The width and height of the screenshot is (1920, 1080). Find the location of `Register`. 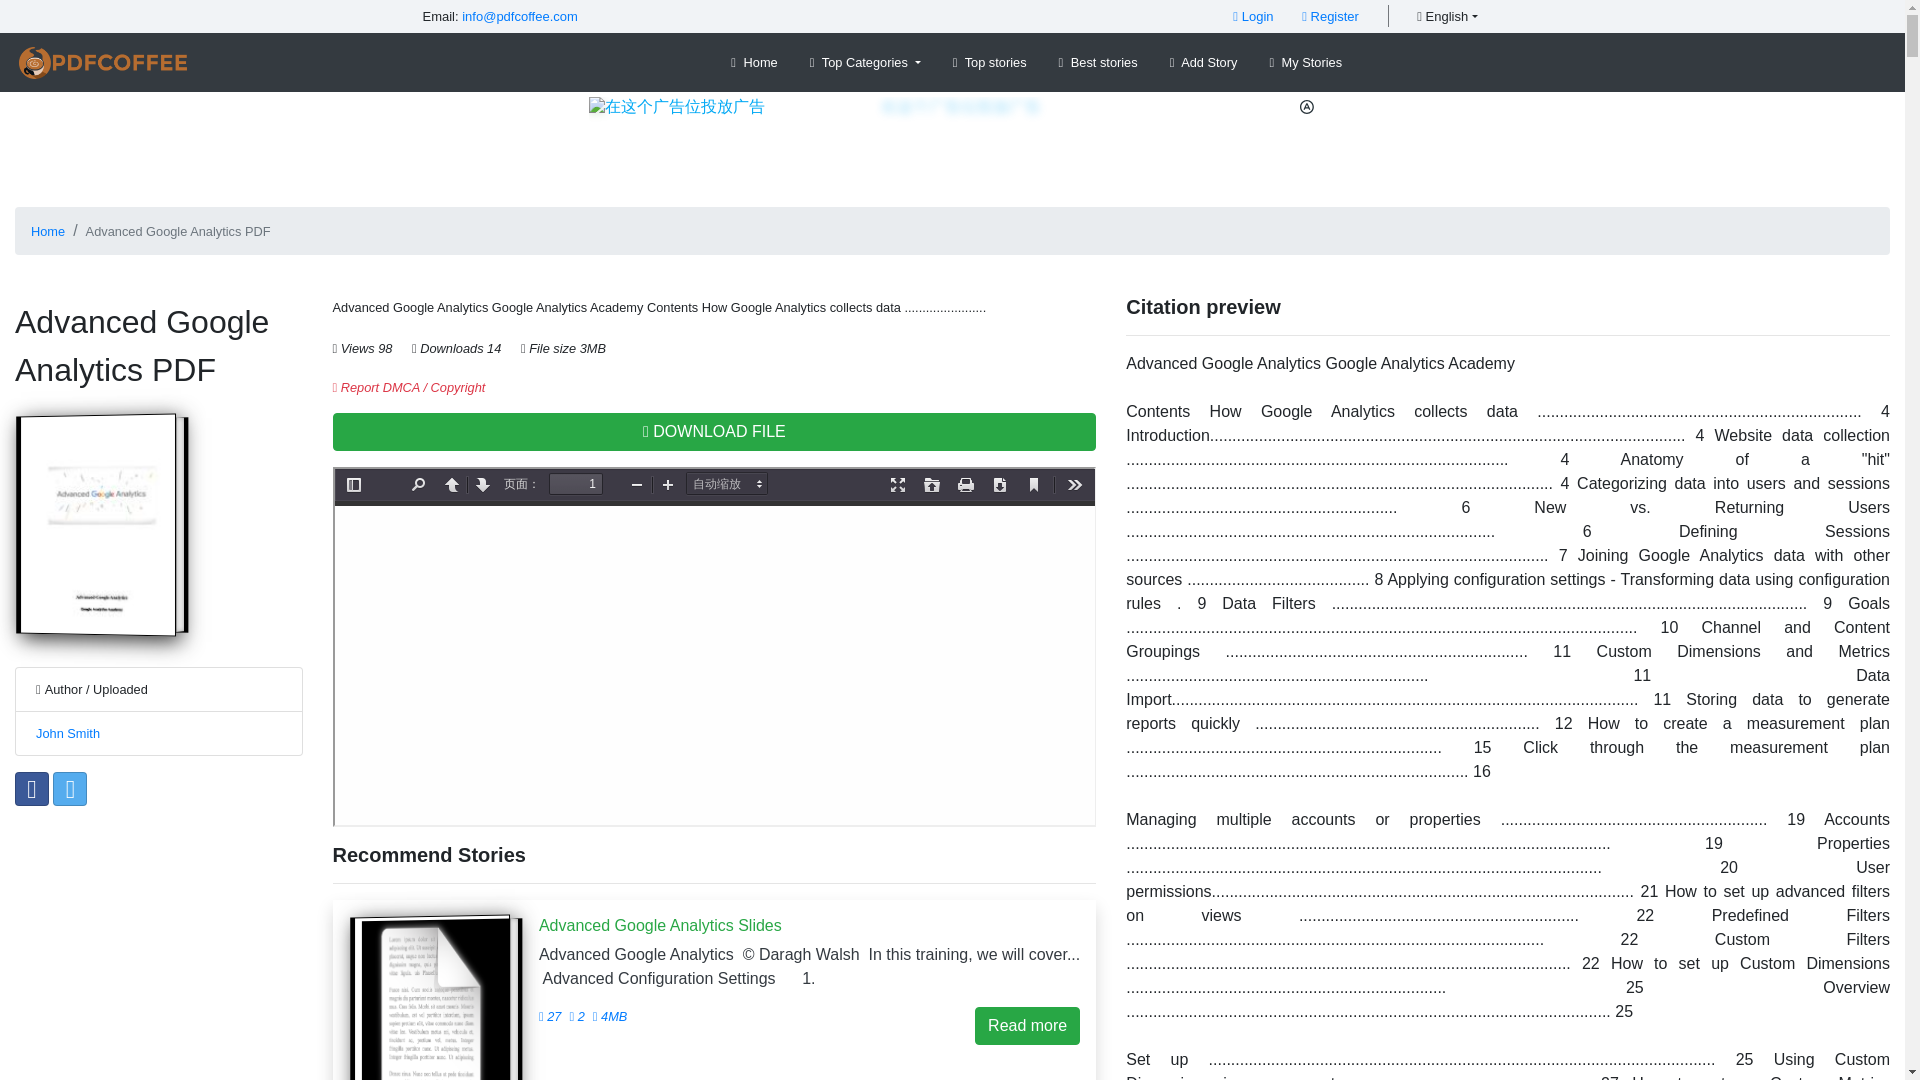

Register is located at coordinates (1330, 16).